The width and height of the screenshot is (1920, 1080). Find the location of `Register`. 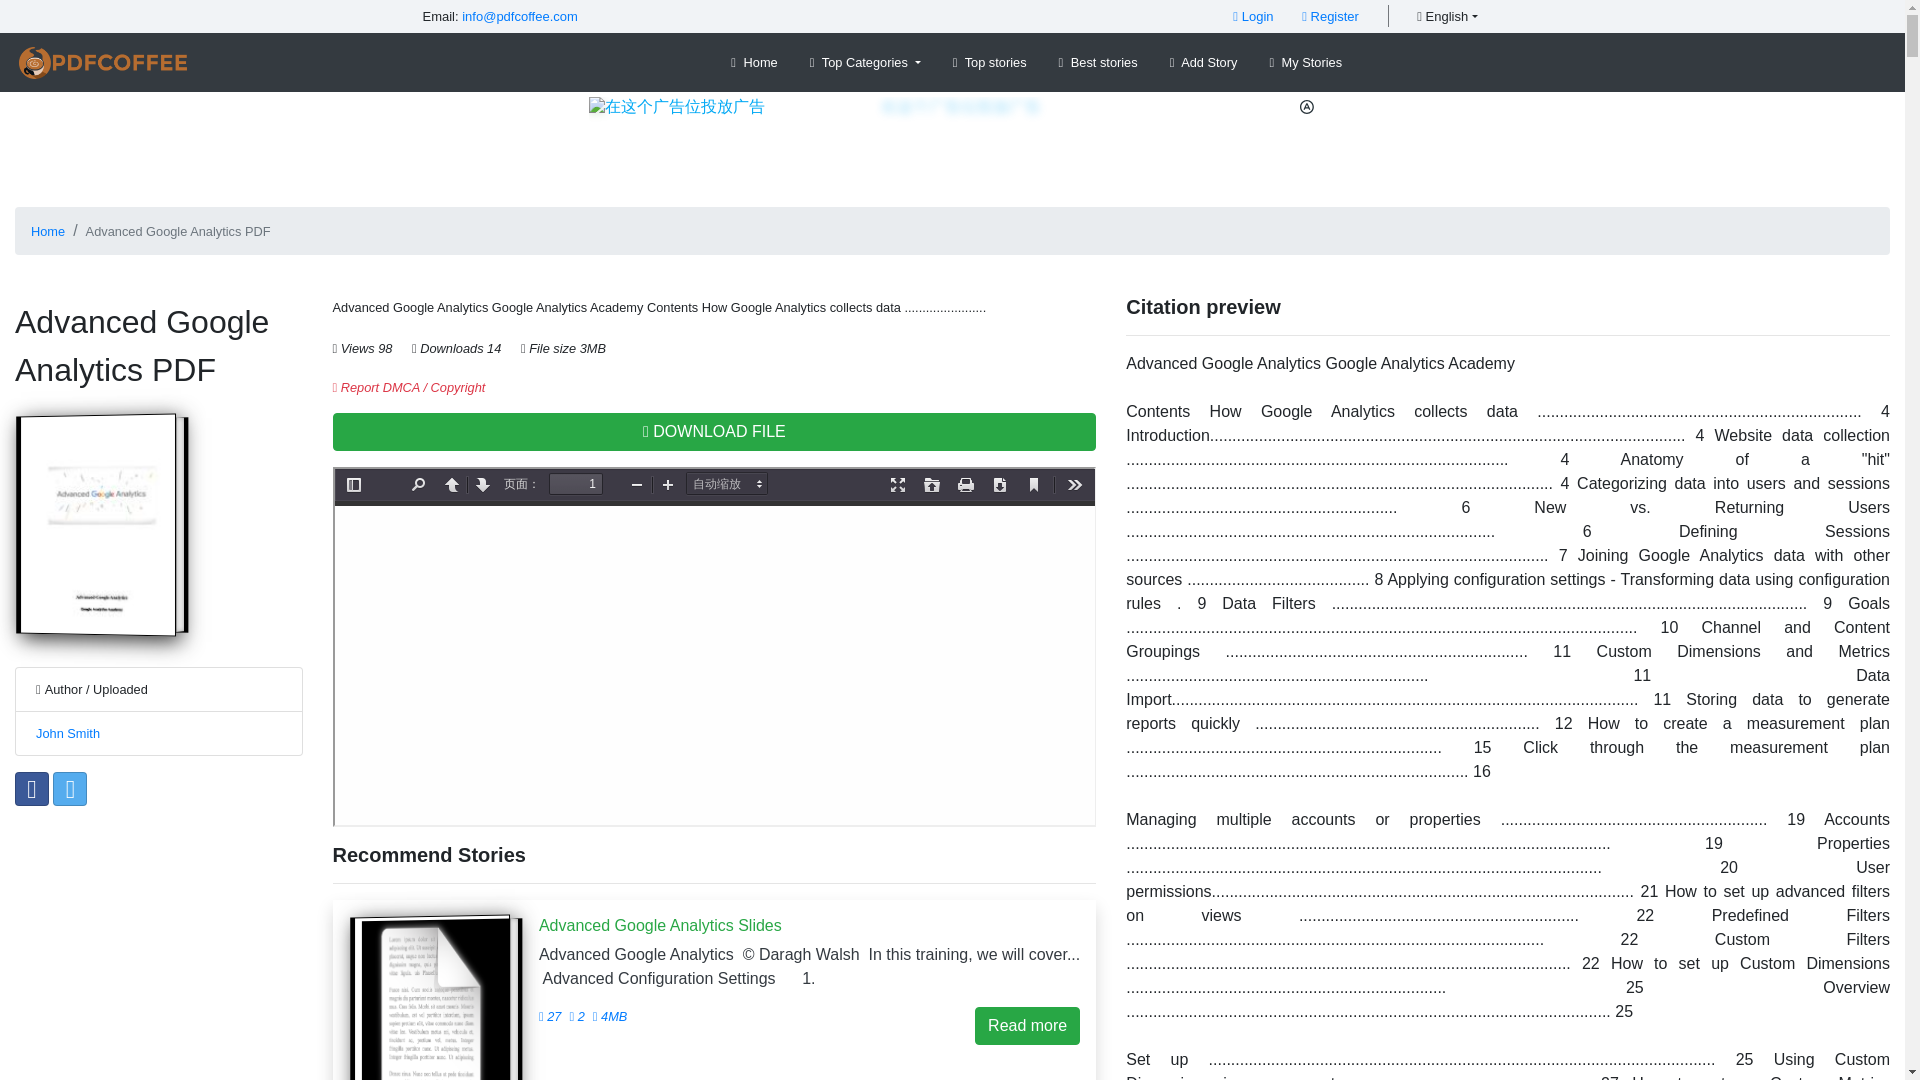

Register is located at coordinates (1330, 16).